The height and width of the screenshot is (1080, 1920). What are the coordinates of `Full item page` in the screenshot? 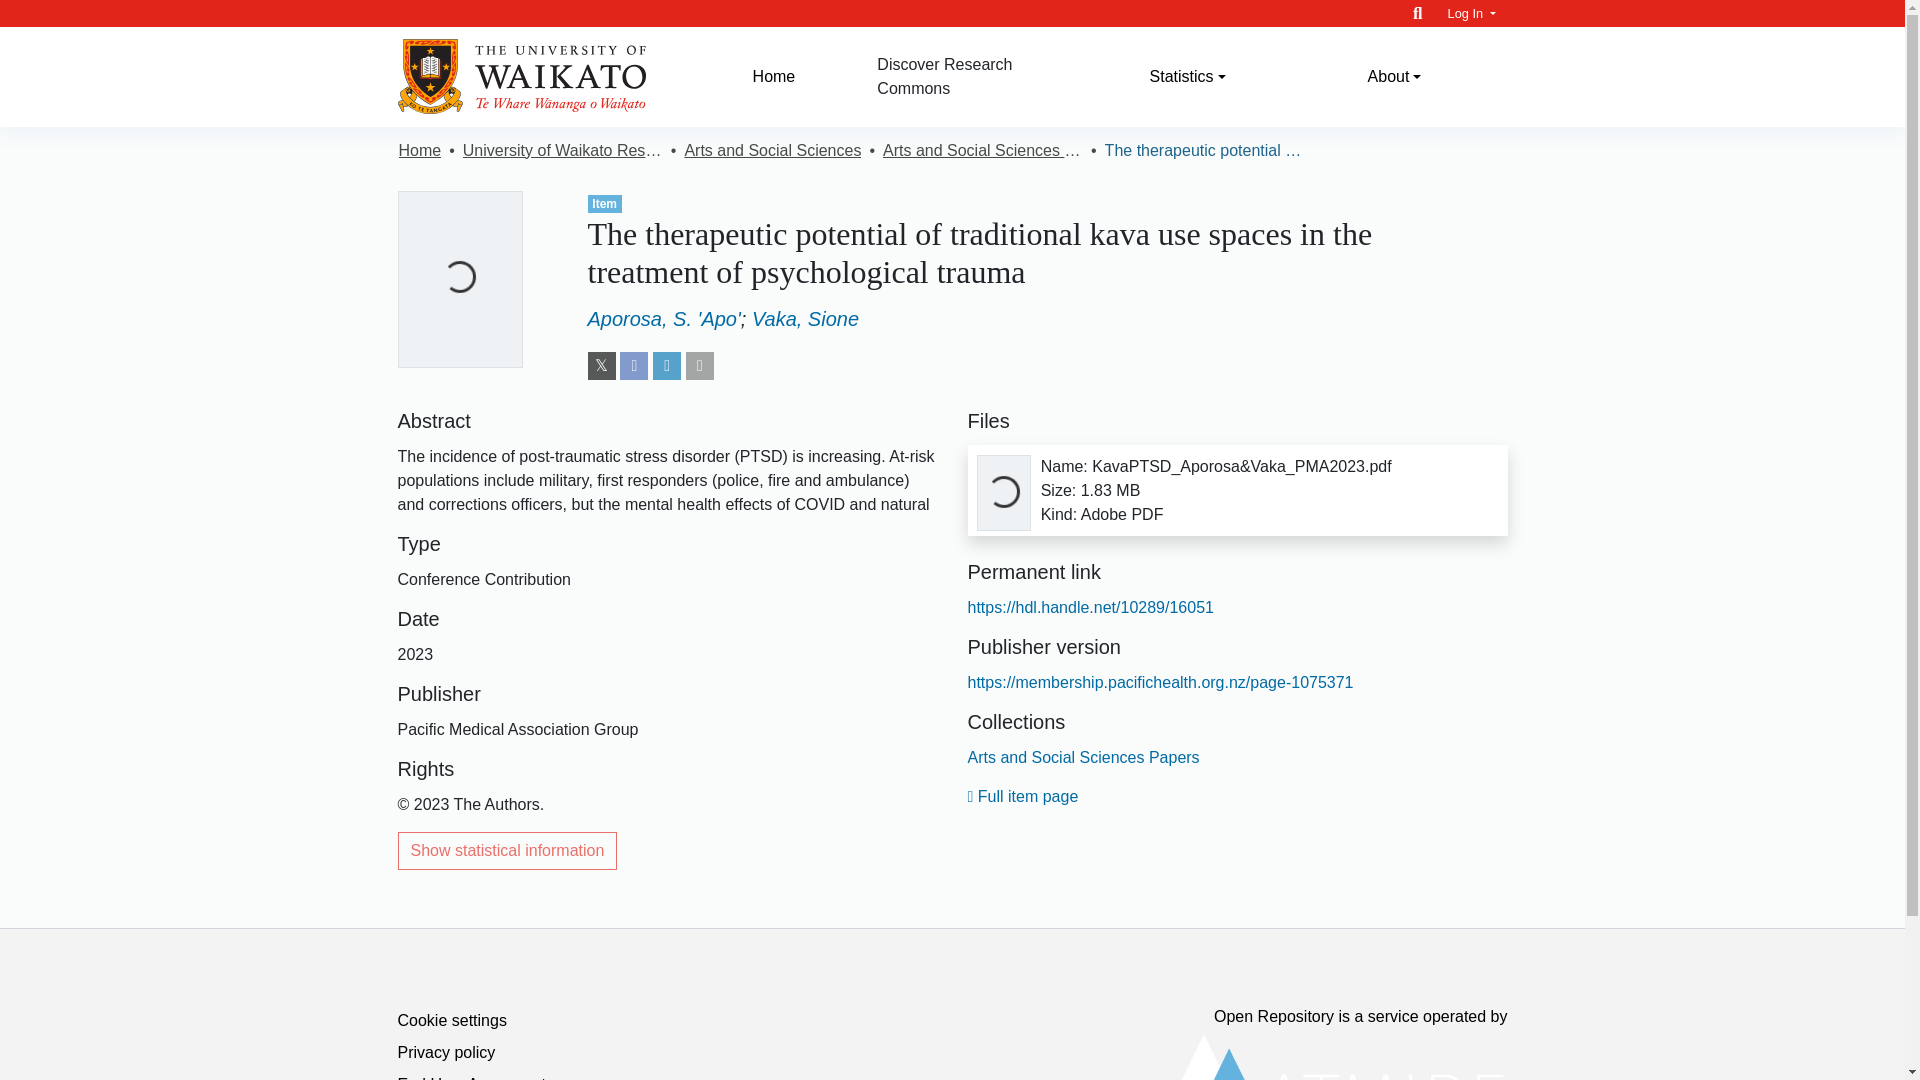 It's located at (1023, 796).